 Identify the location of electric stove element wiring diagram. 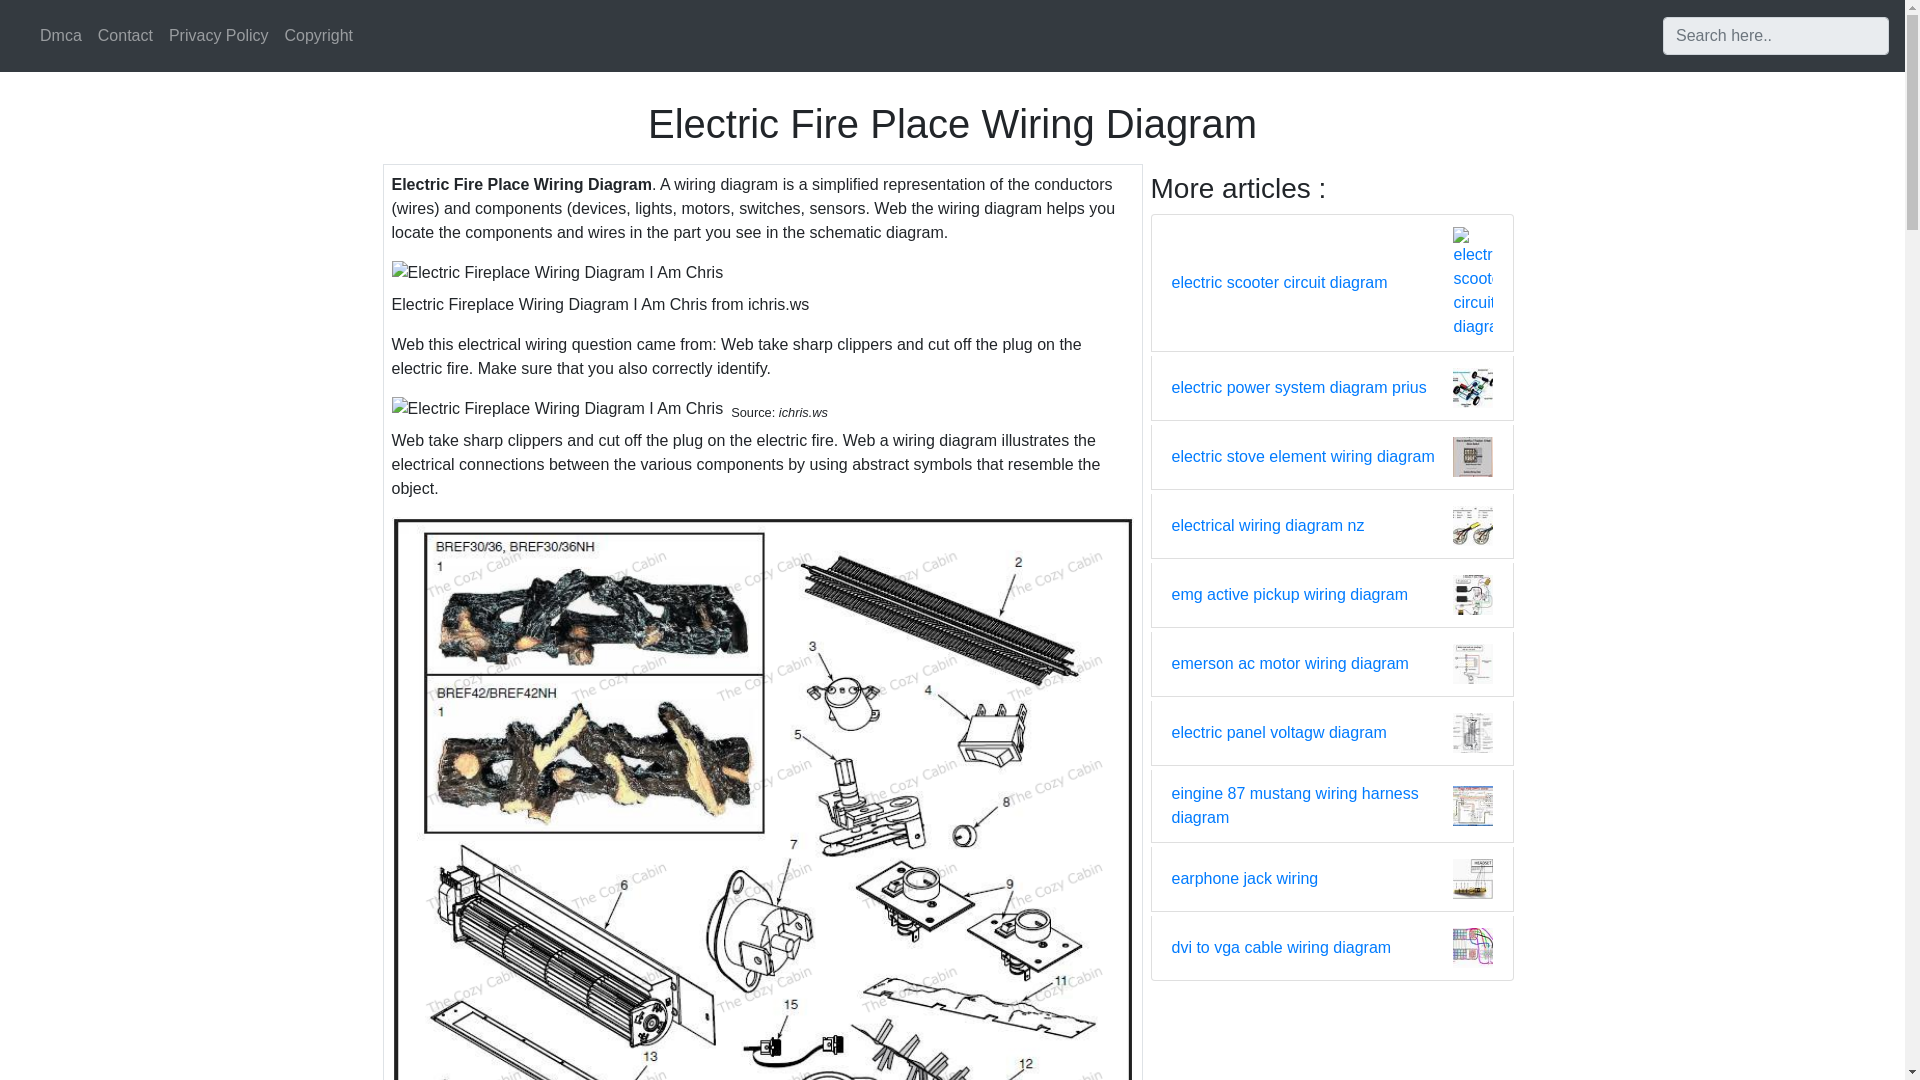
(1302, 456).